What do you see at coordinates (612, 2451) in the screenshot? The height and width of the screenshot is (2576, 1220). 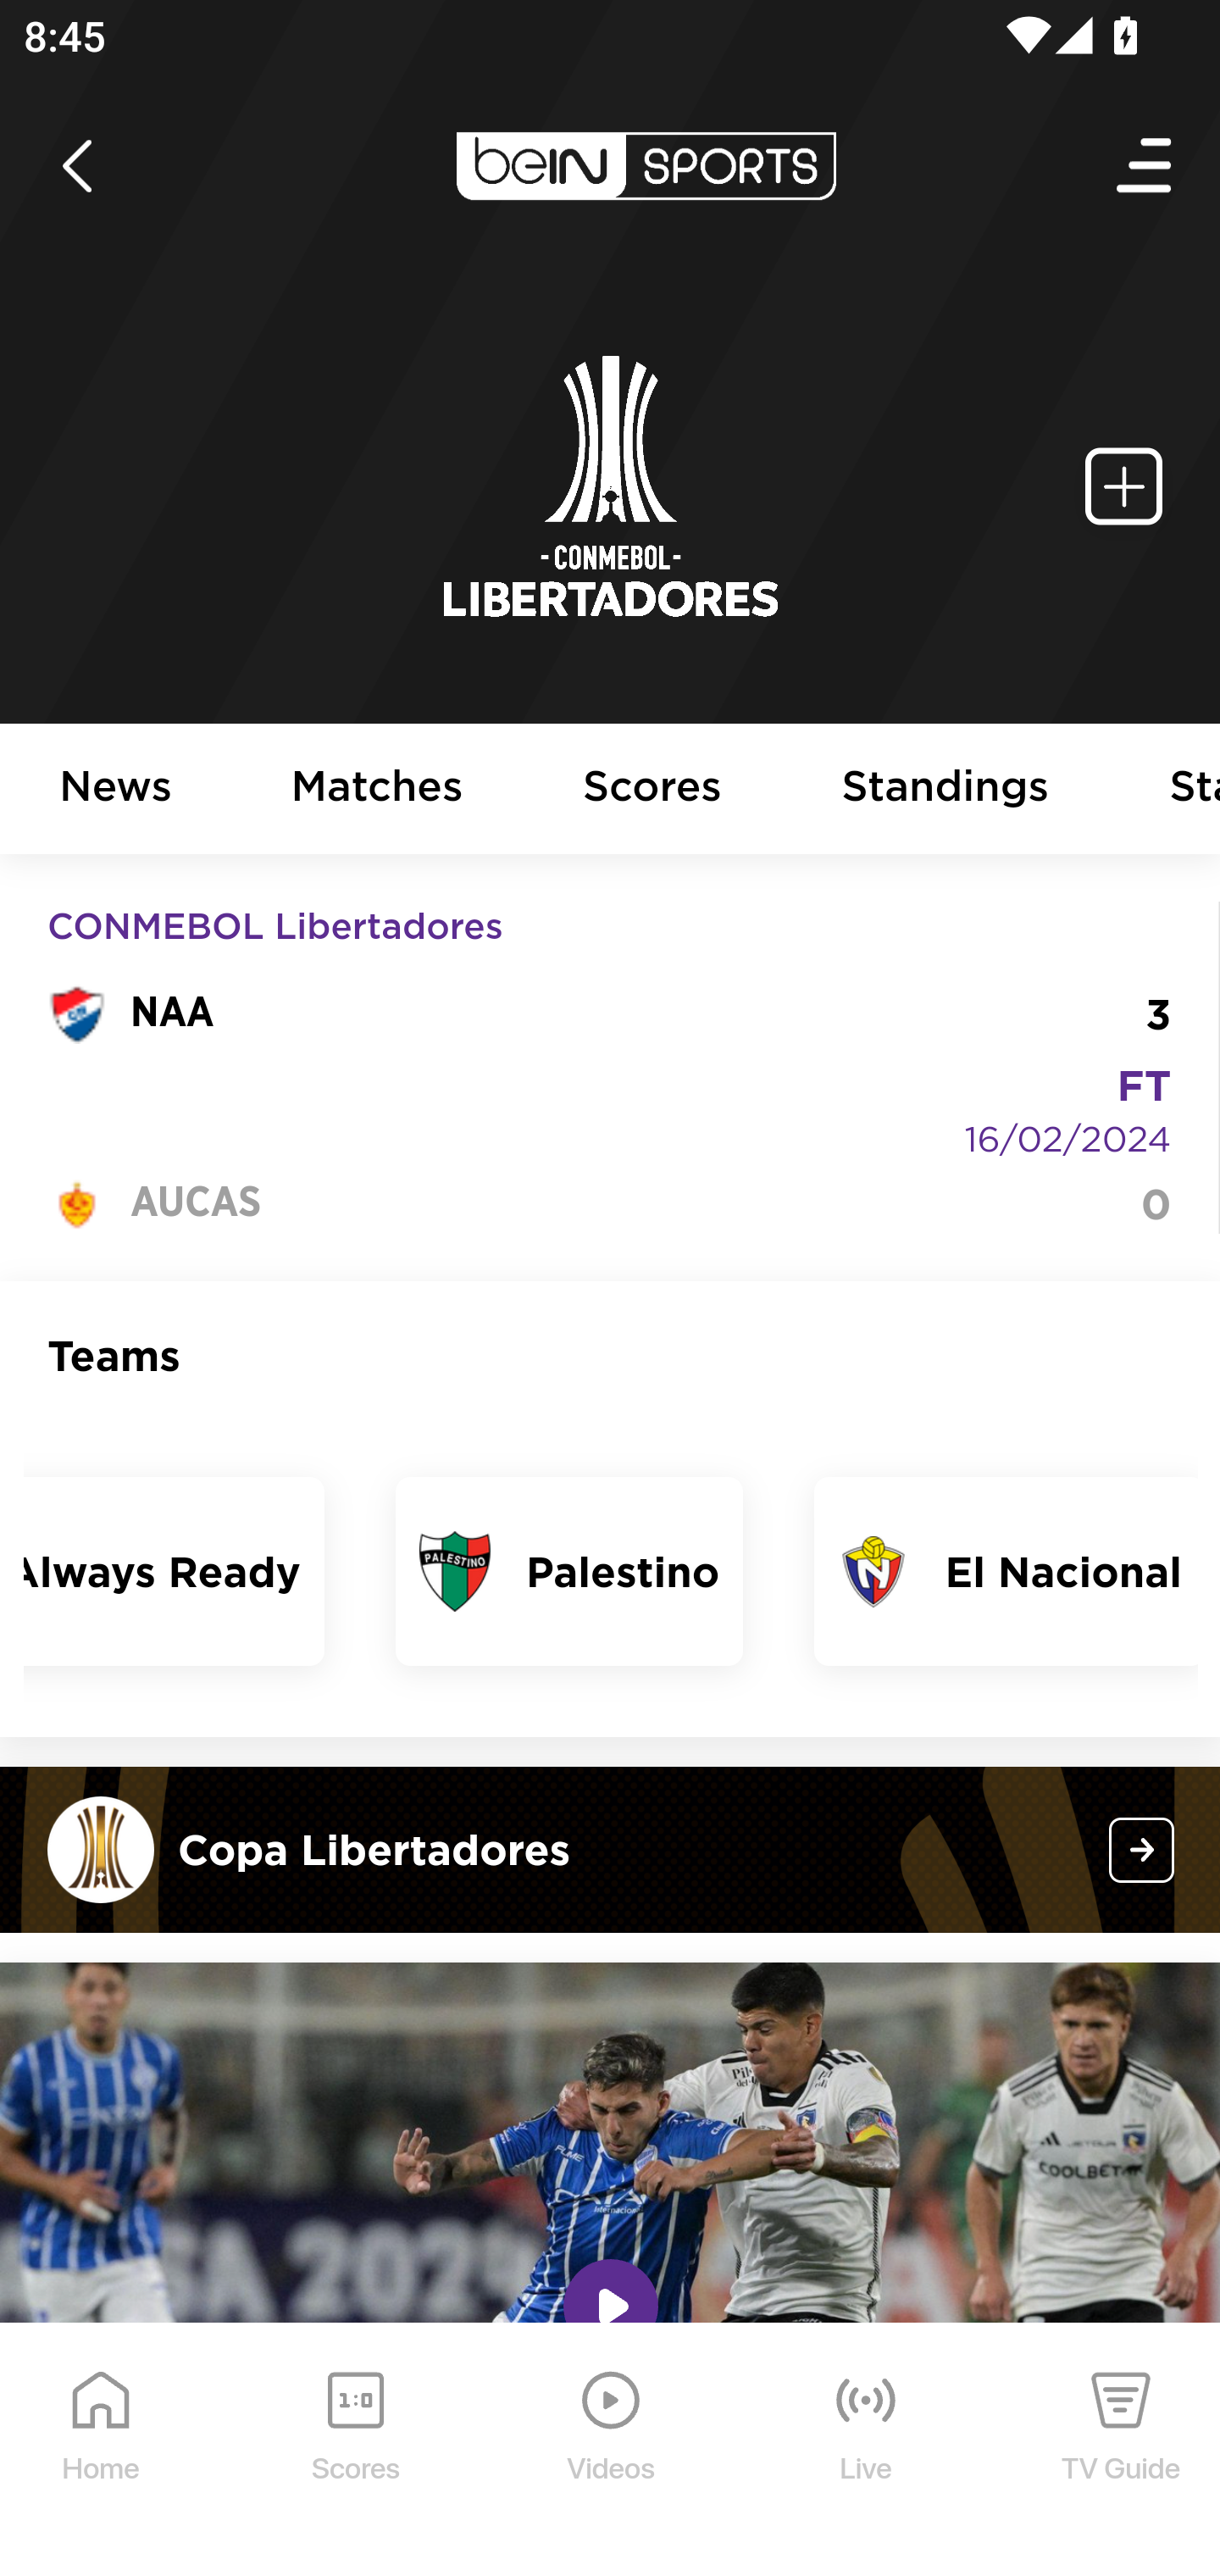 I see `Videos Videos Icon Videos` at bounding box center [612, 2451].